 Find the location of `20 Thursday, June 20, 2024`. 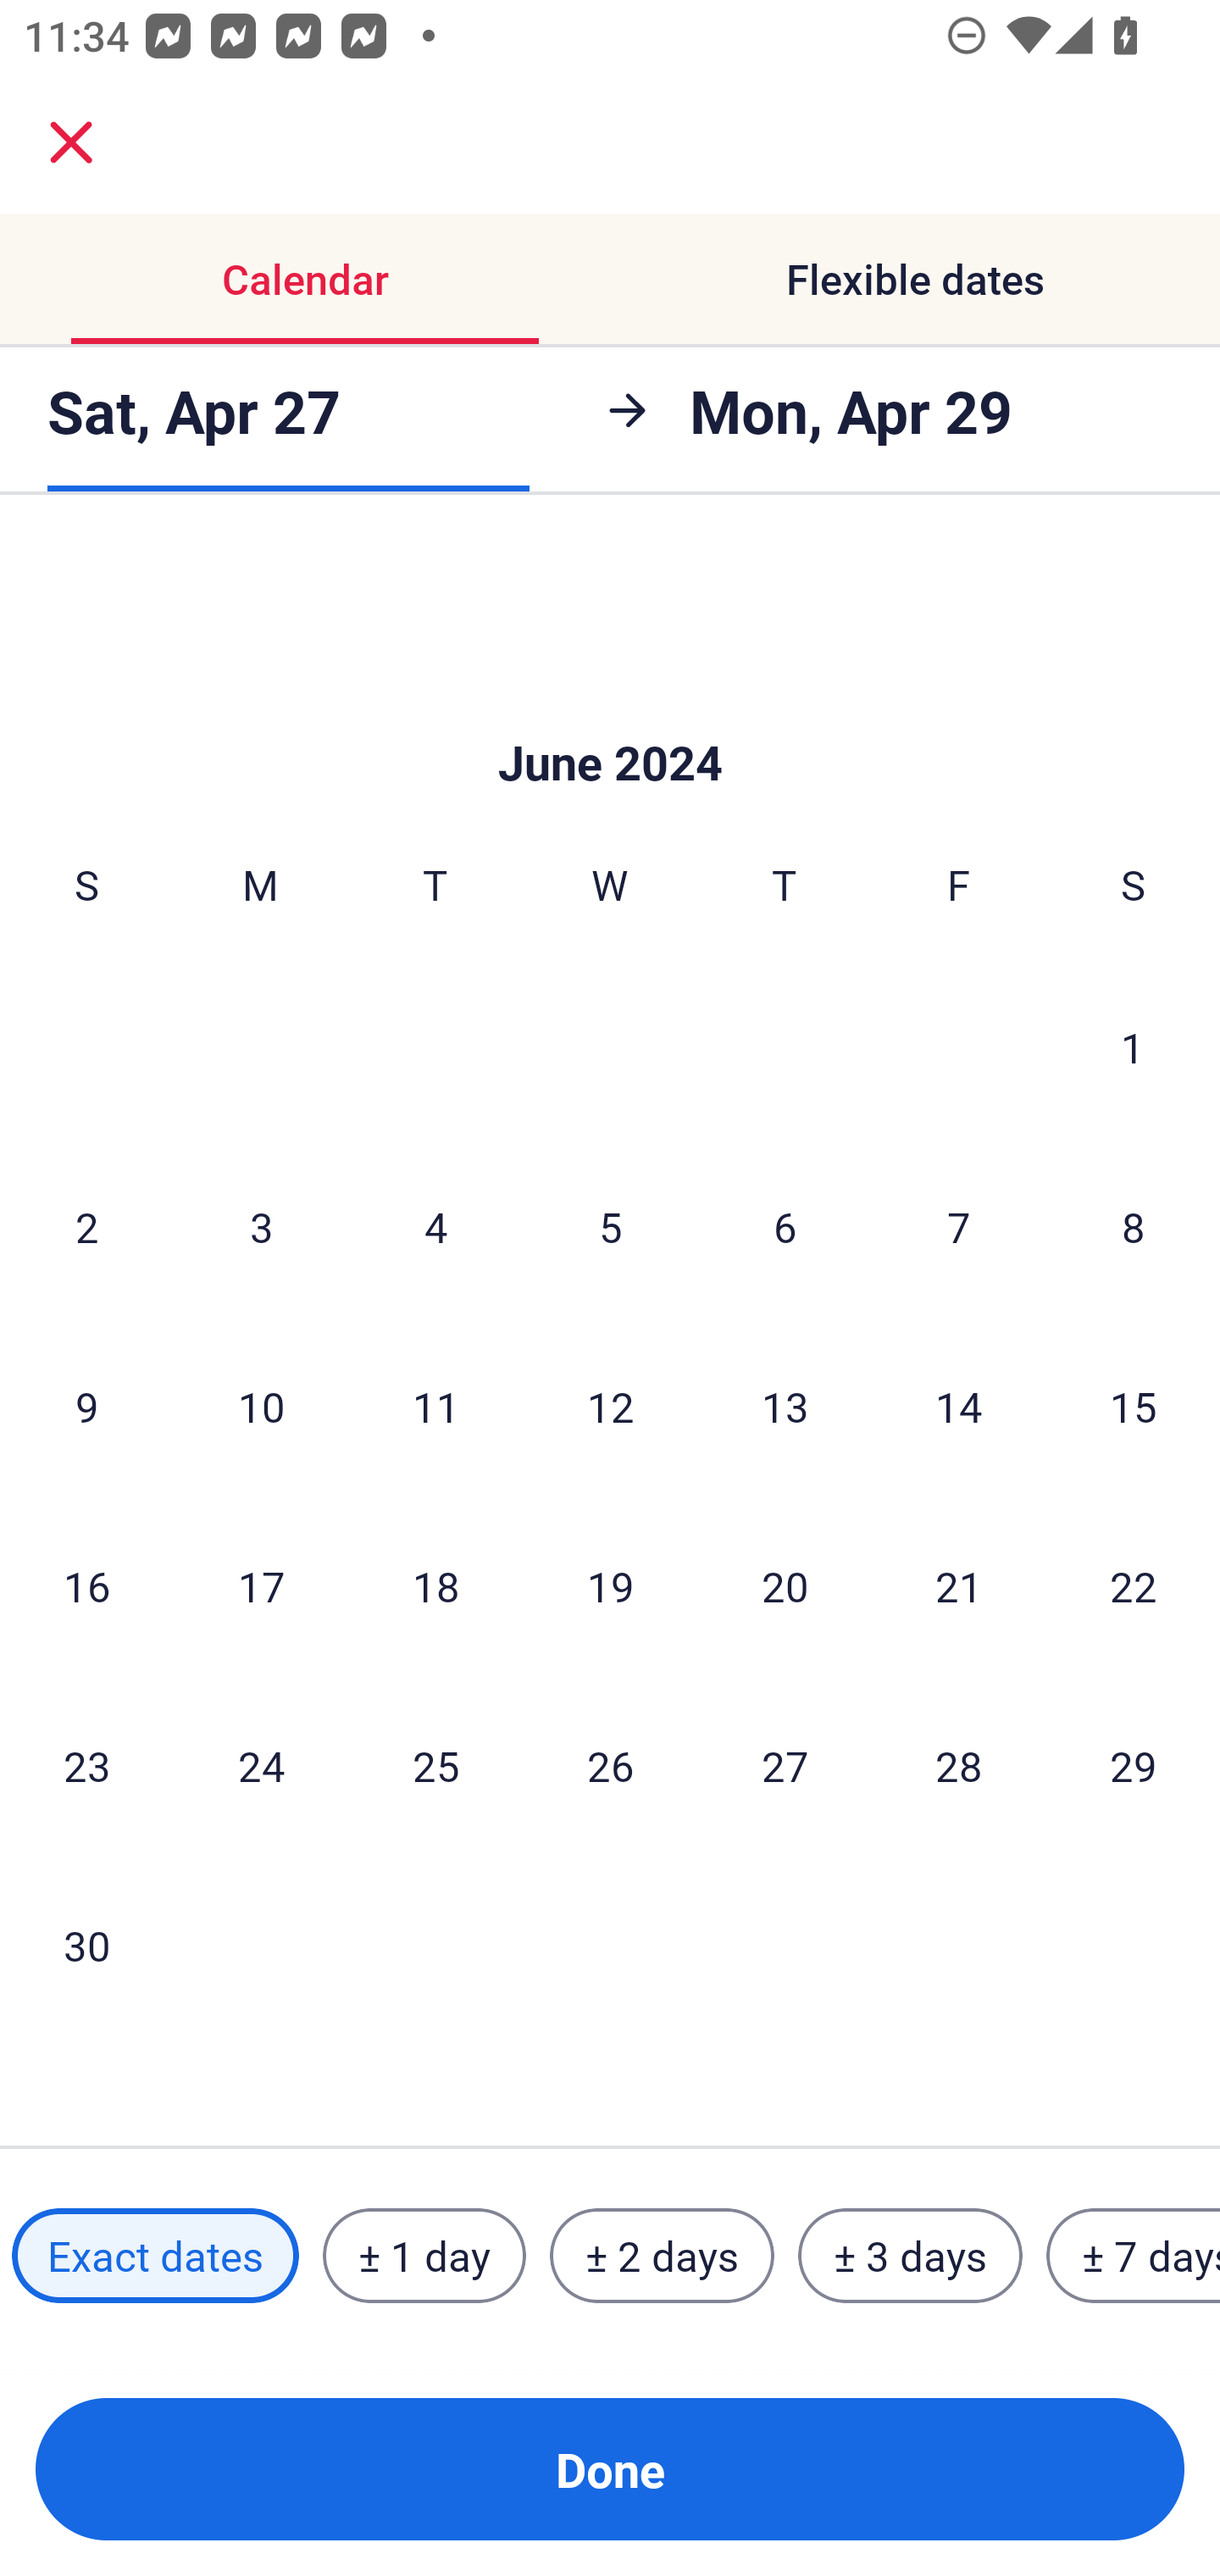

20 Thursday, June 20, 2024 is located at coordinates (785, 1585).